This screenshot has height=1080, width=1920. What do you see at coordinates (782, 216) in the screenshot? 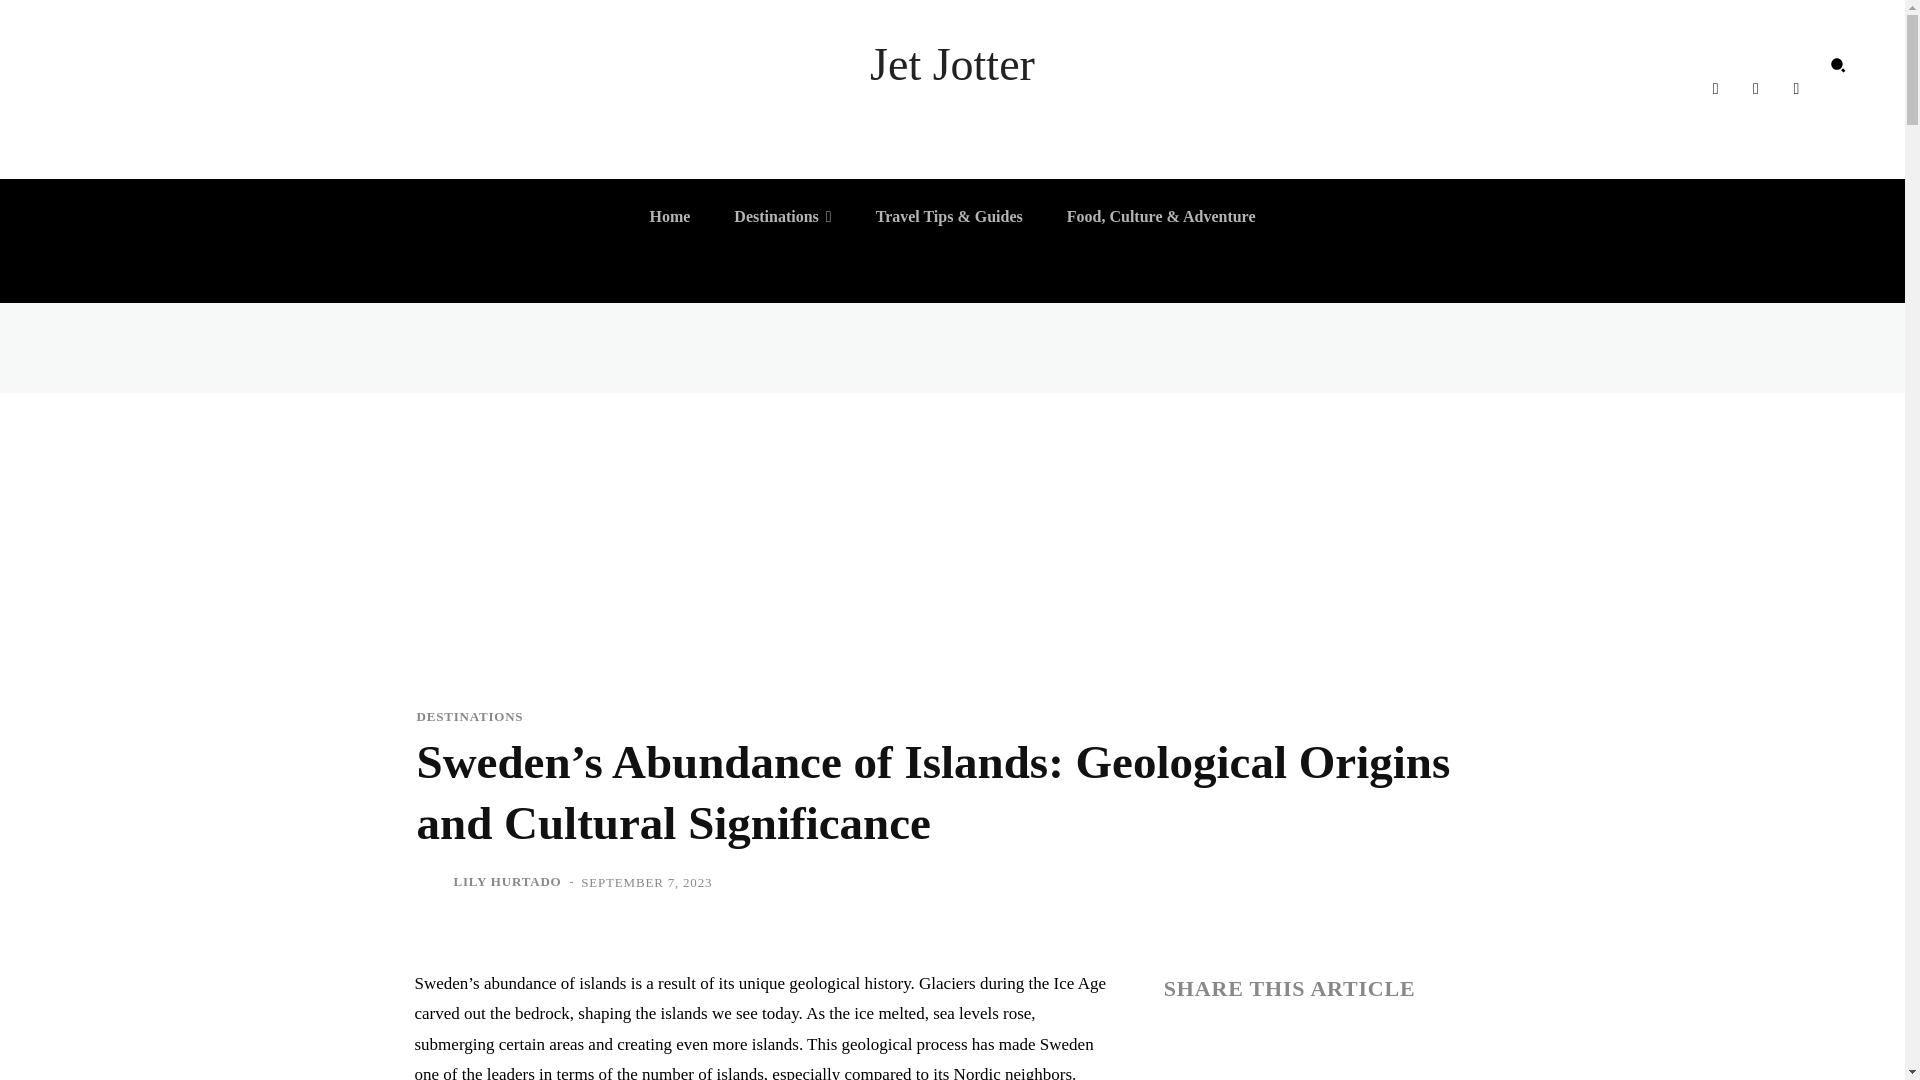
I see `Destinations` at bounding box center [782, 216].